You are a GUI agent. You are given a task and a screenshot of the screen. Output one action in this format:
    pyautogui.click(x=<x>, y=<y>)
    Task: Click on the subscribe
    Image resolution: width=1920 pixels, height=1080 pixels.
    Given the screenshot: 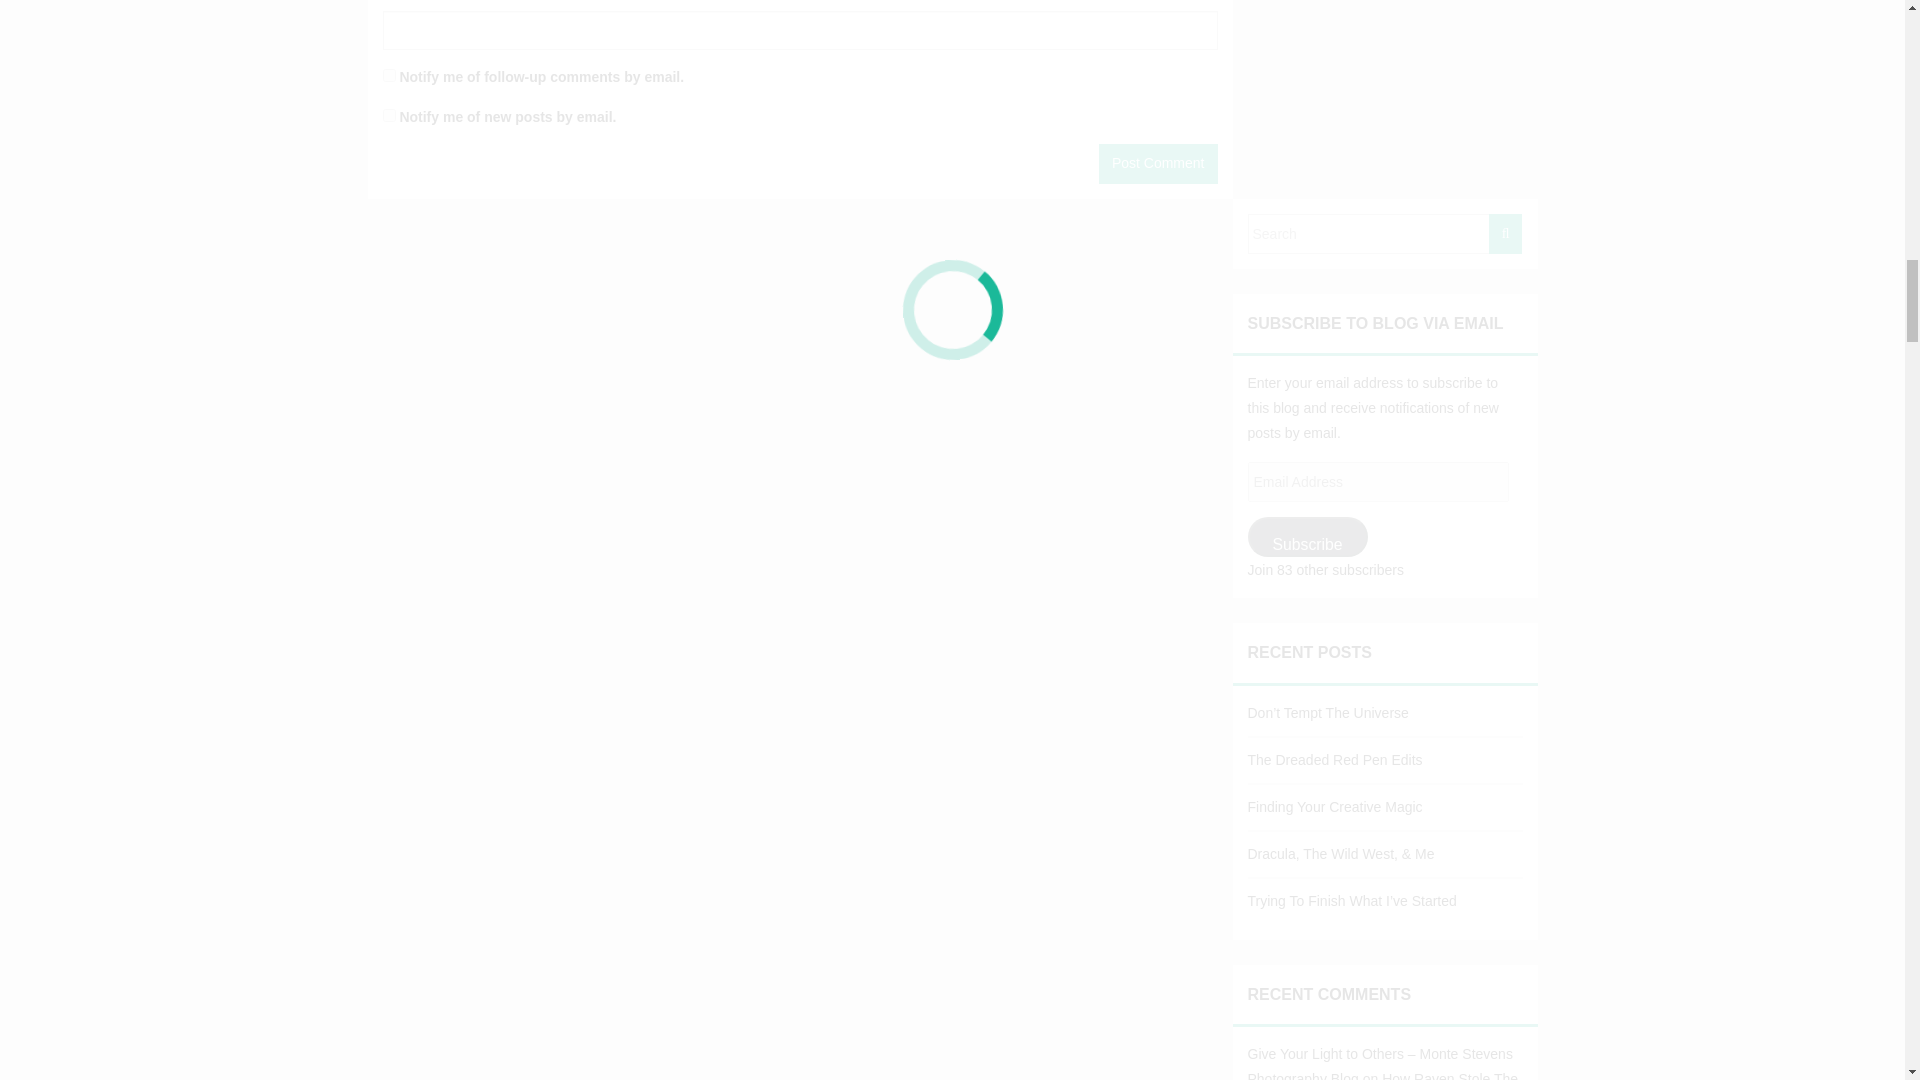 What is the action you would take?
    pyautogui.click(x=388, y=116)
    